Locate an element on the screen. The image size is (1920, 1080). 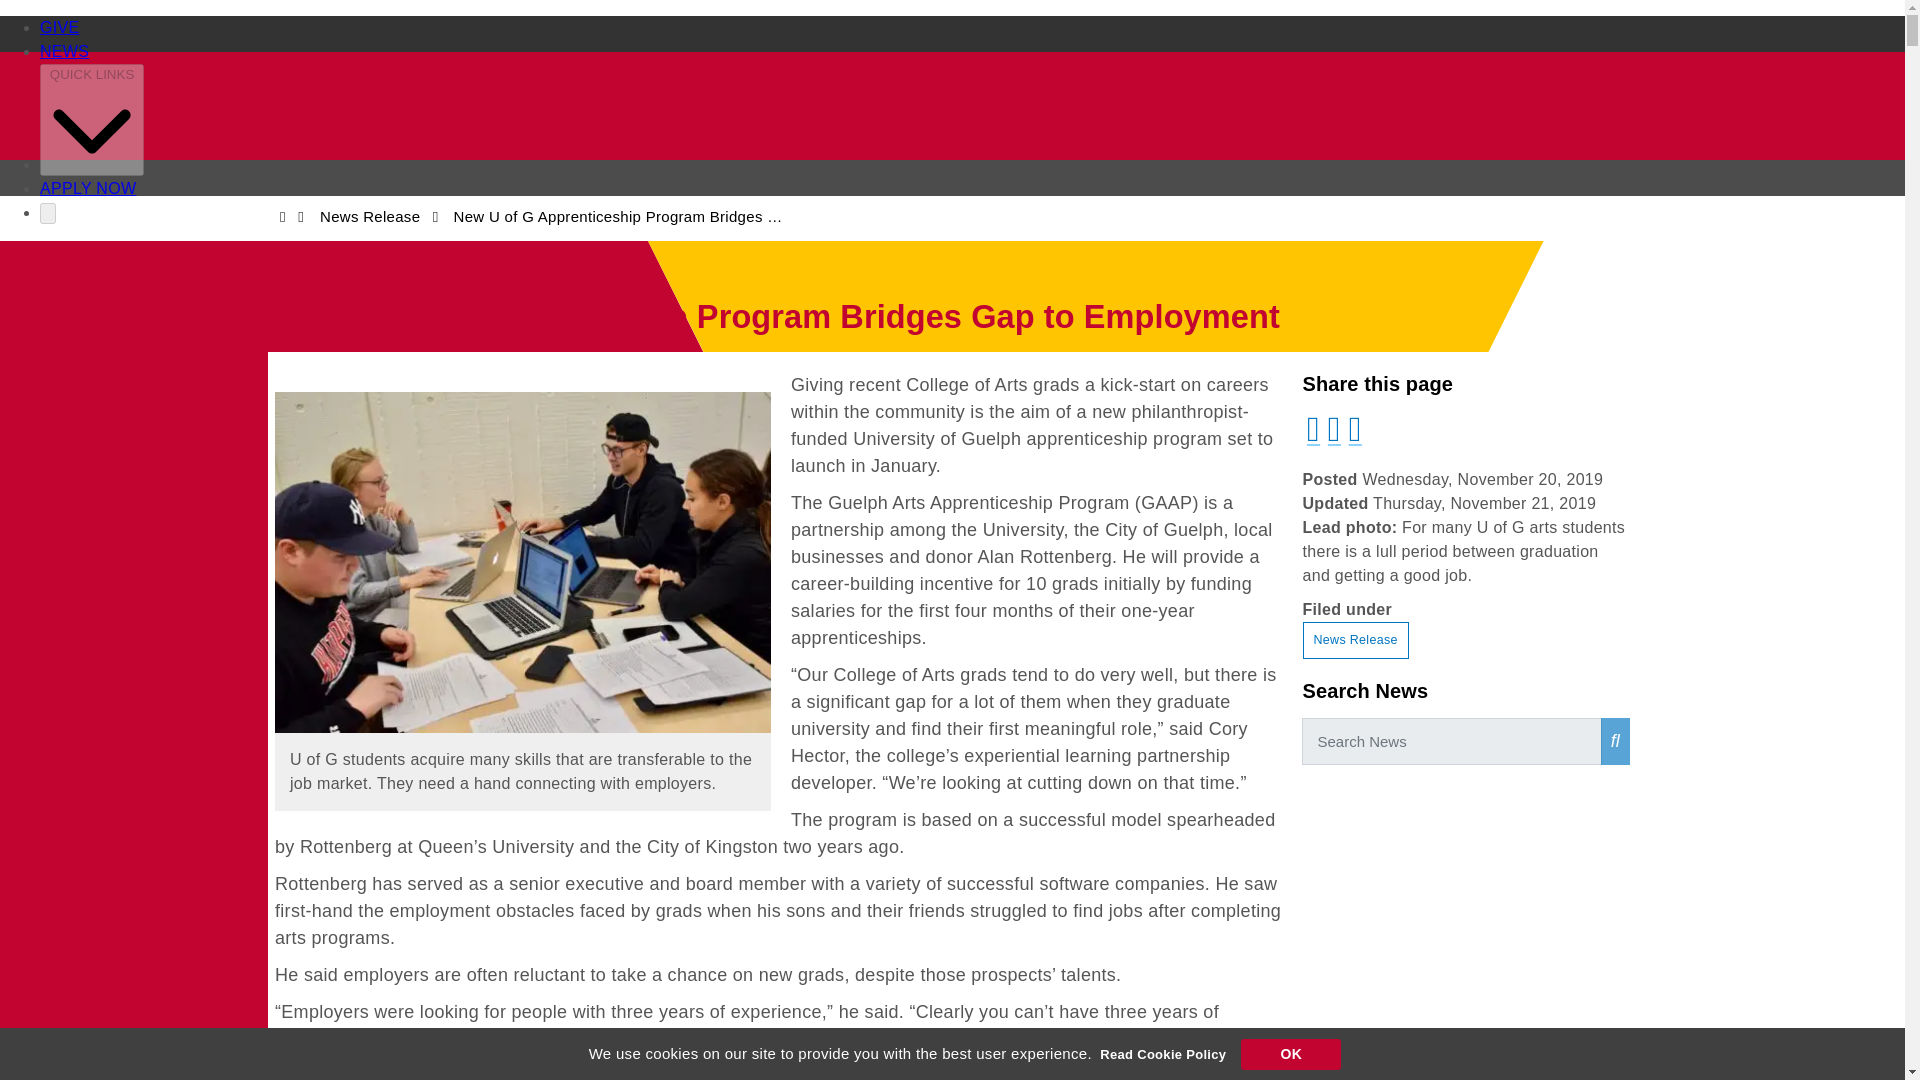
News Release is located at coordinates (1354, 640).